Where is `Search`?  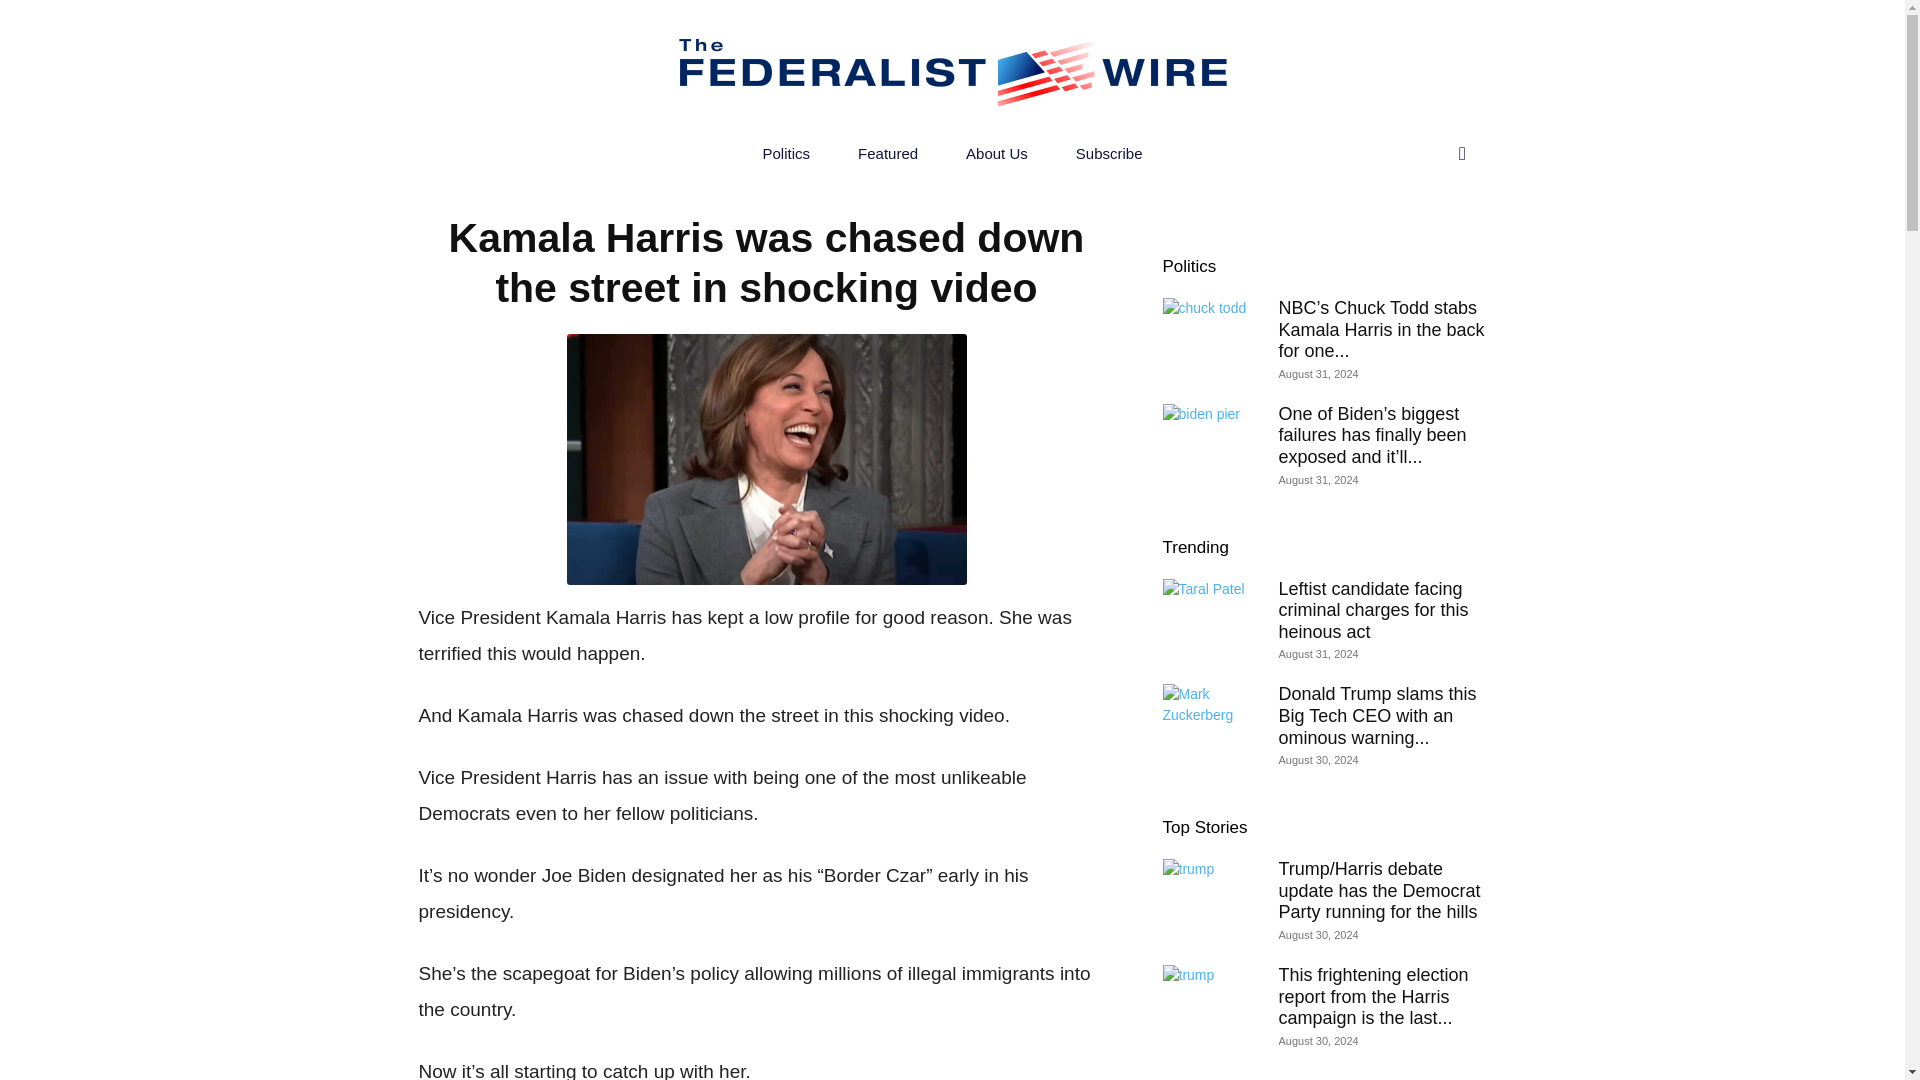
Search is located at coordinates (1420, 234).